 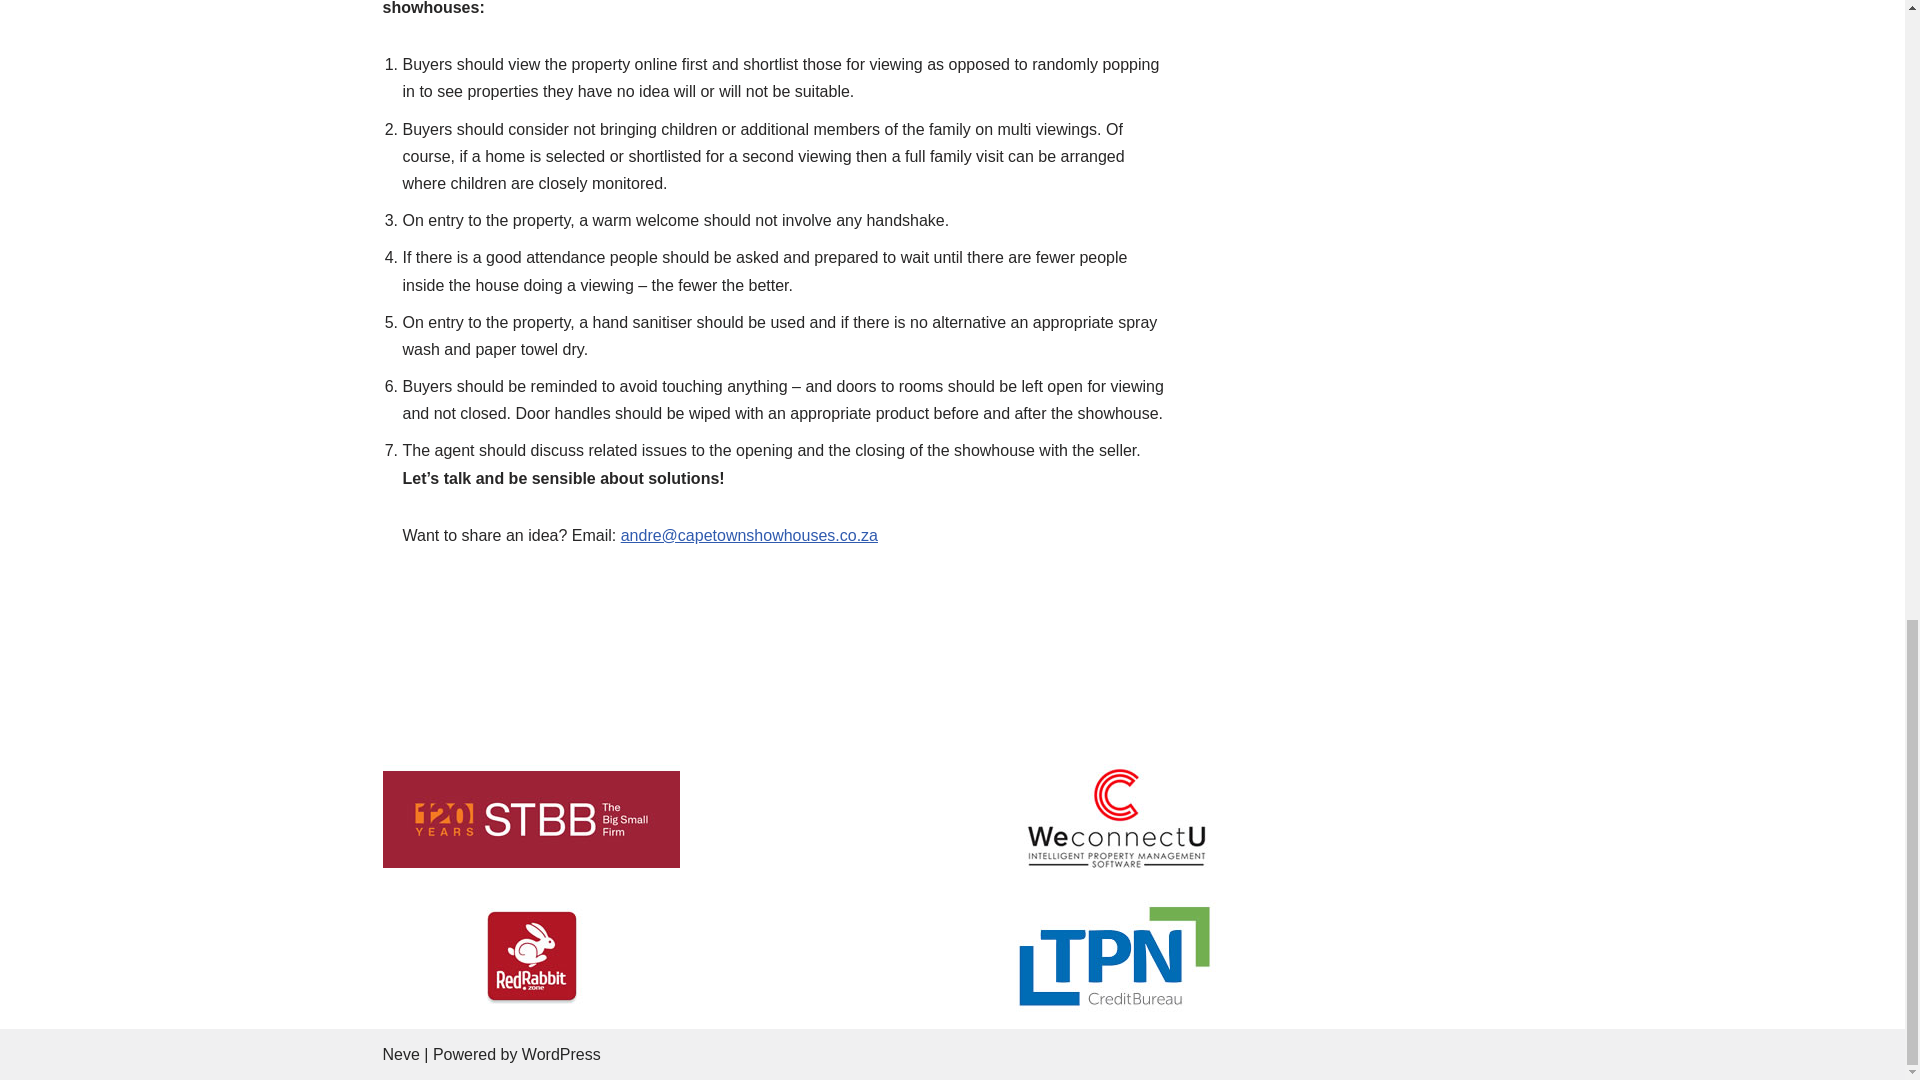 I want to click on Neve, so click(x=400, y=1054).